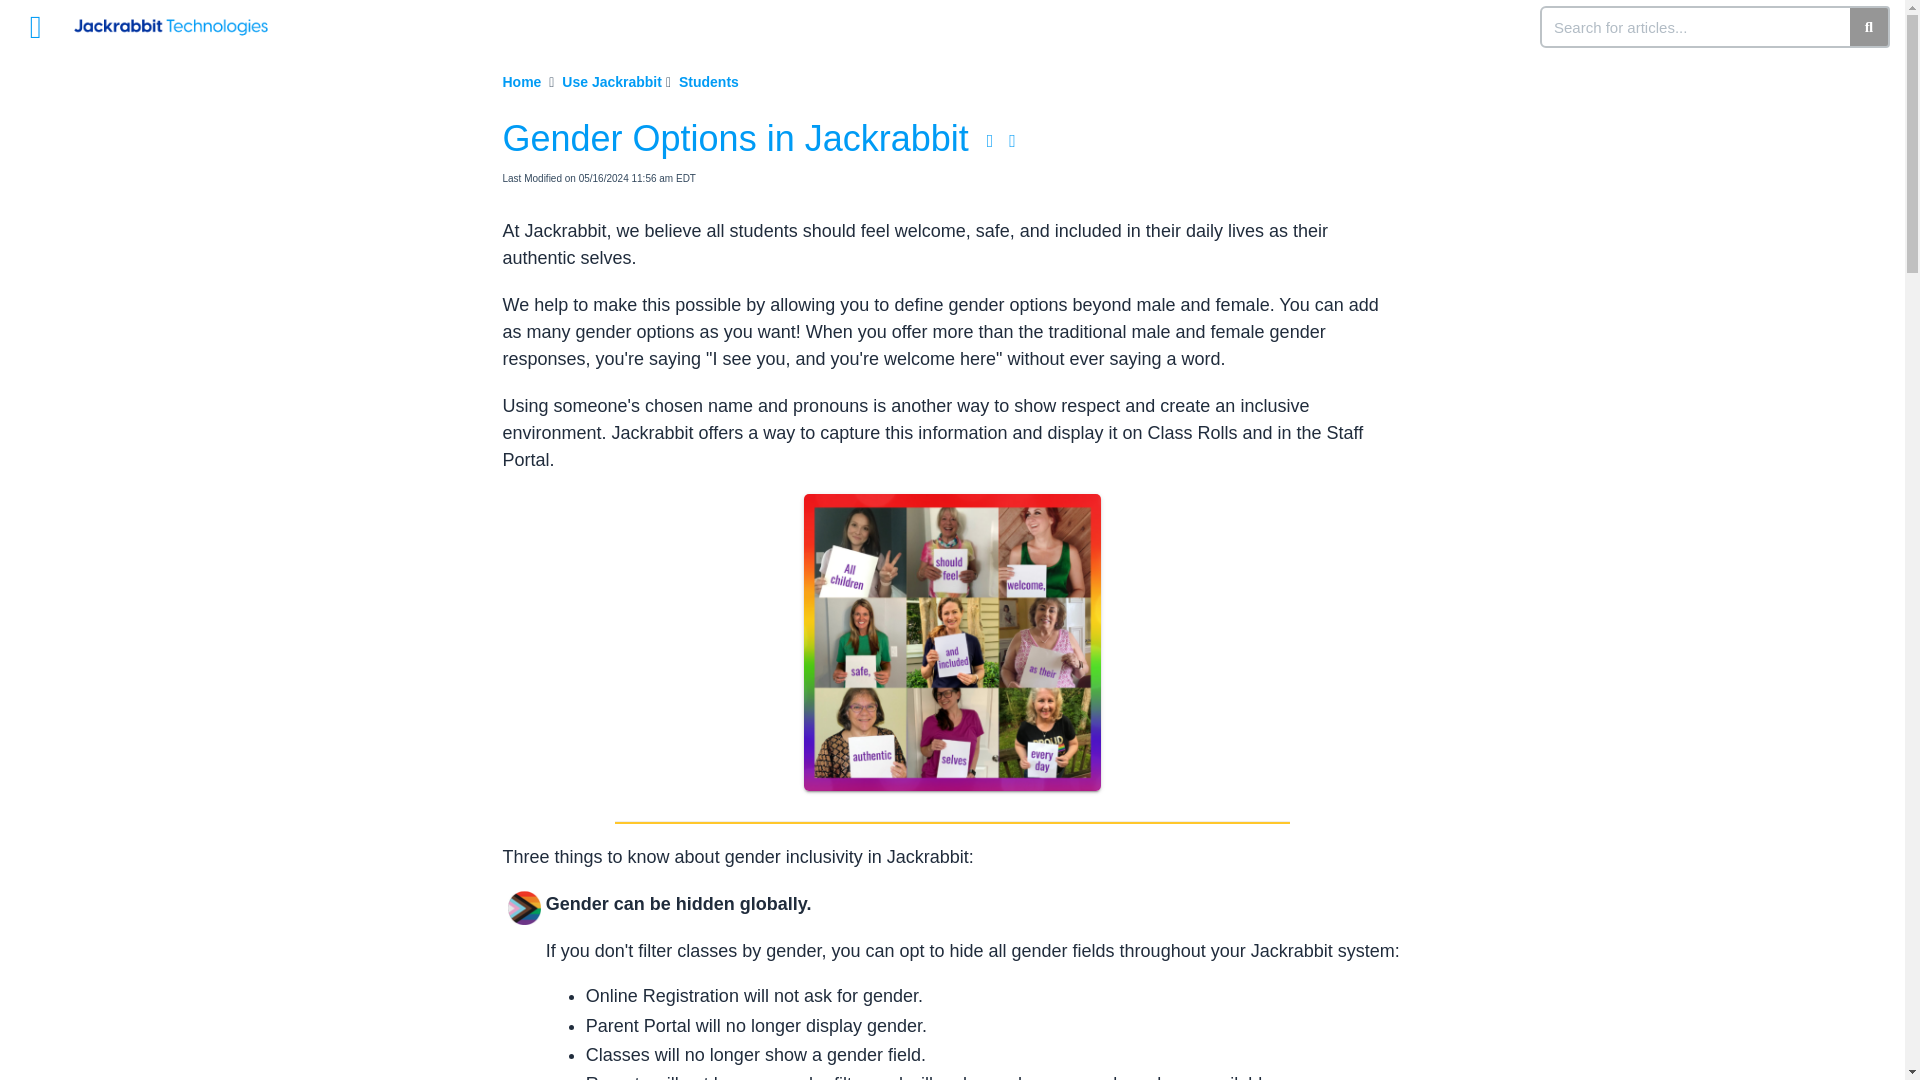 The width and height of the screenshot is (1920, 1080). What do you see at coordinates (711, 82) in the screenshot?
I see `Students` at bounding box center [711, 82].